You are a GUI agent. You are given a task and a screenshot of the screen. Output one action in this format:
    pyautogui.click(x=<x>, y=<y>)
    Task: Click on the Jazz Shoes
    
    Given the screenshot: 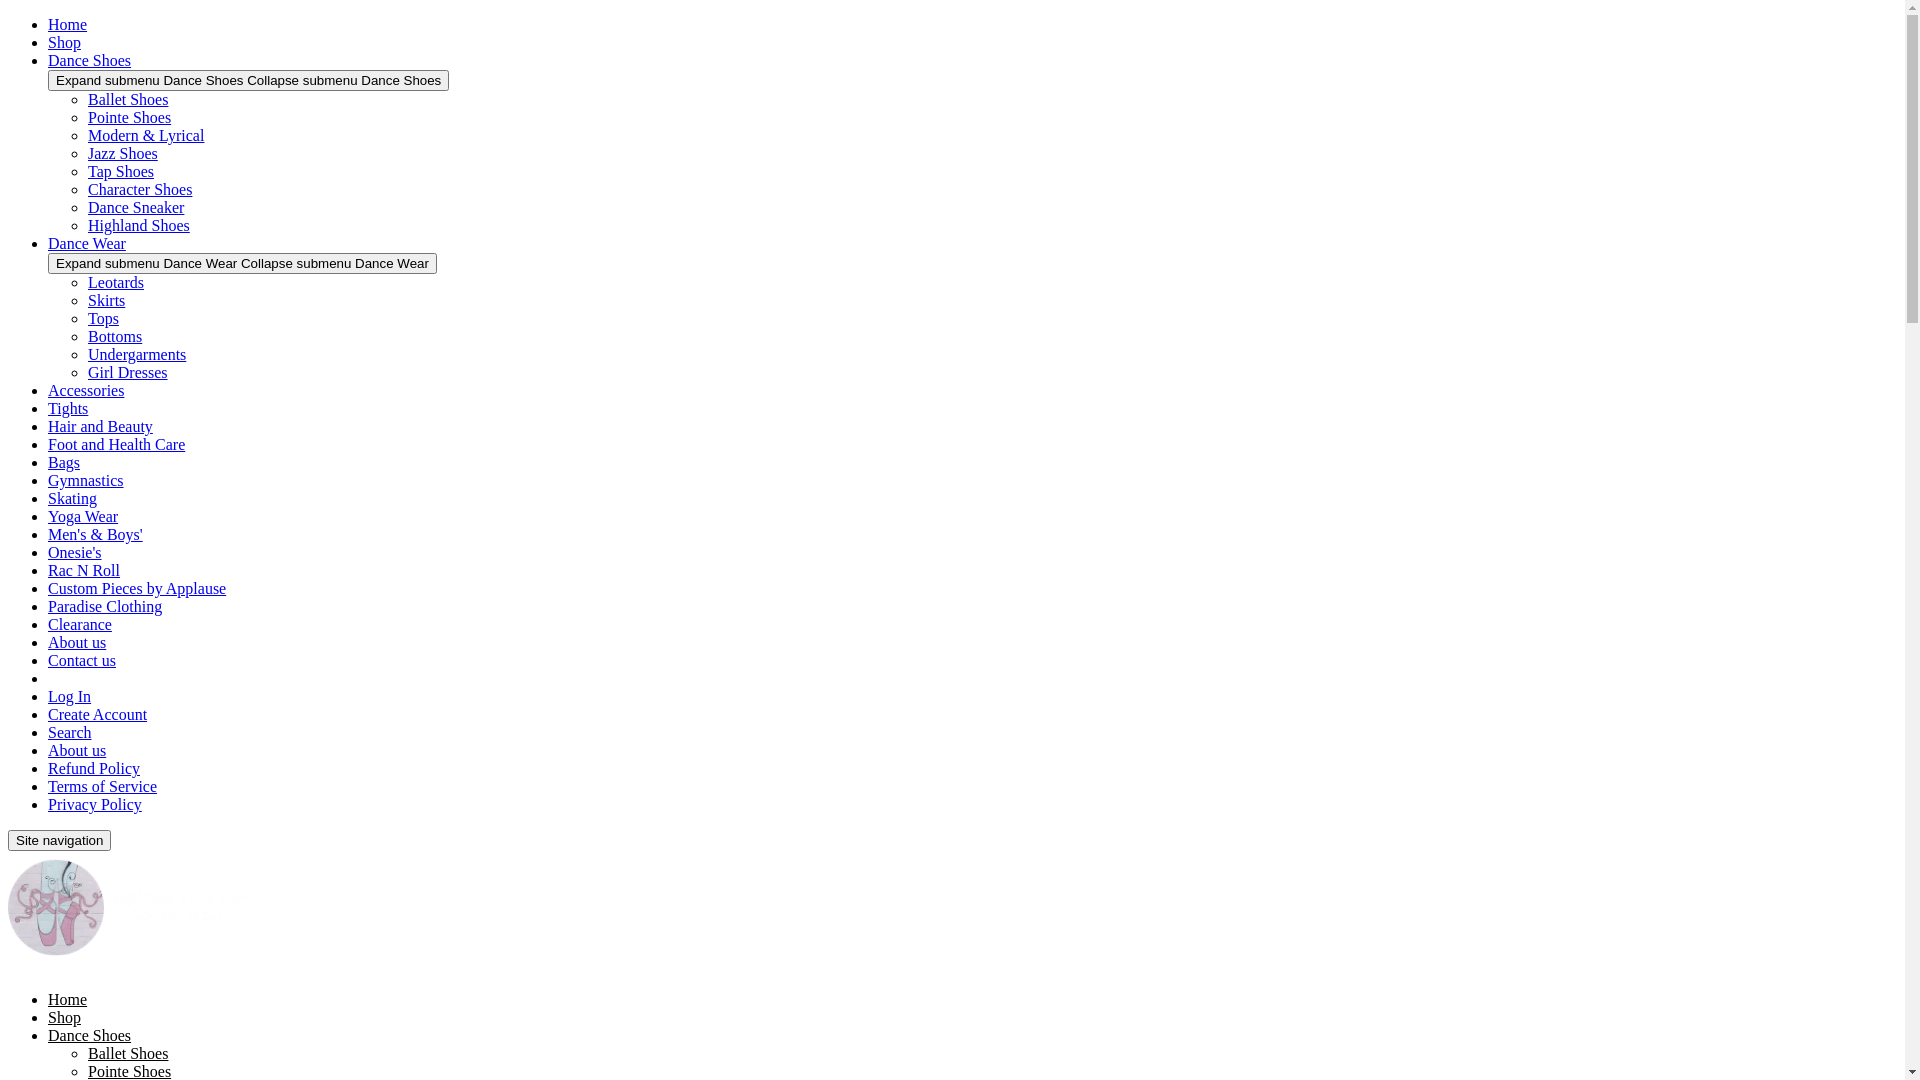 What is the action you would take?
    pyautogui.click(x=123, y=154)
    